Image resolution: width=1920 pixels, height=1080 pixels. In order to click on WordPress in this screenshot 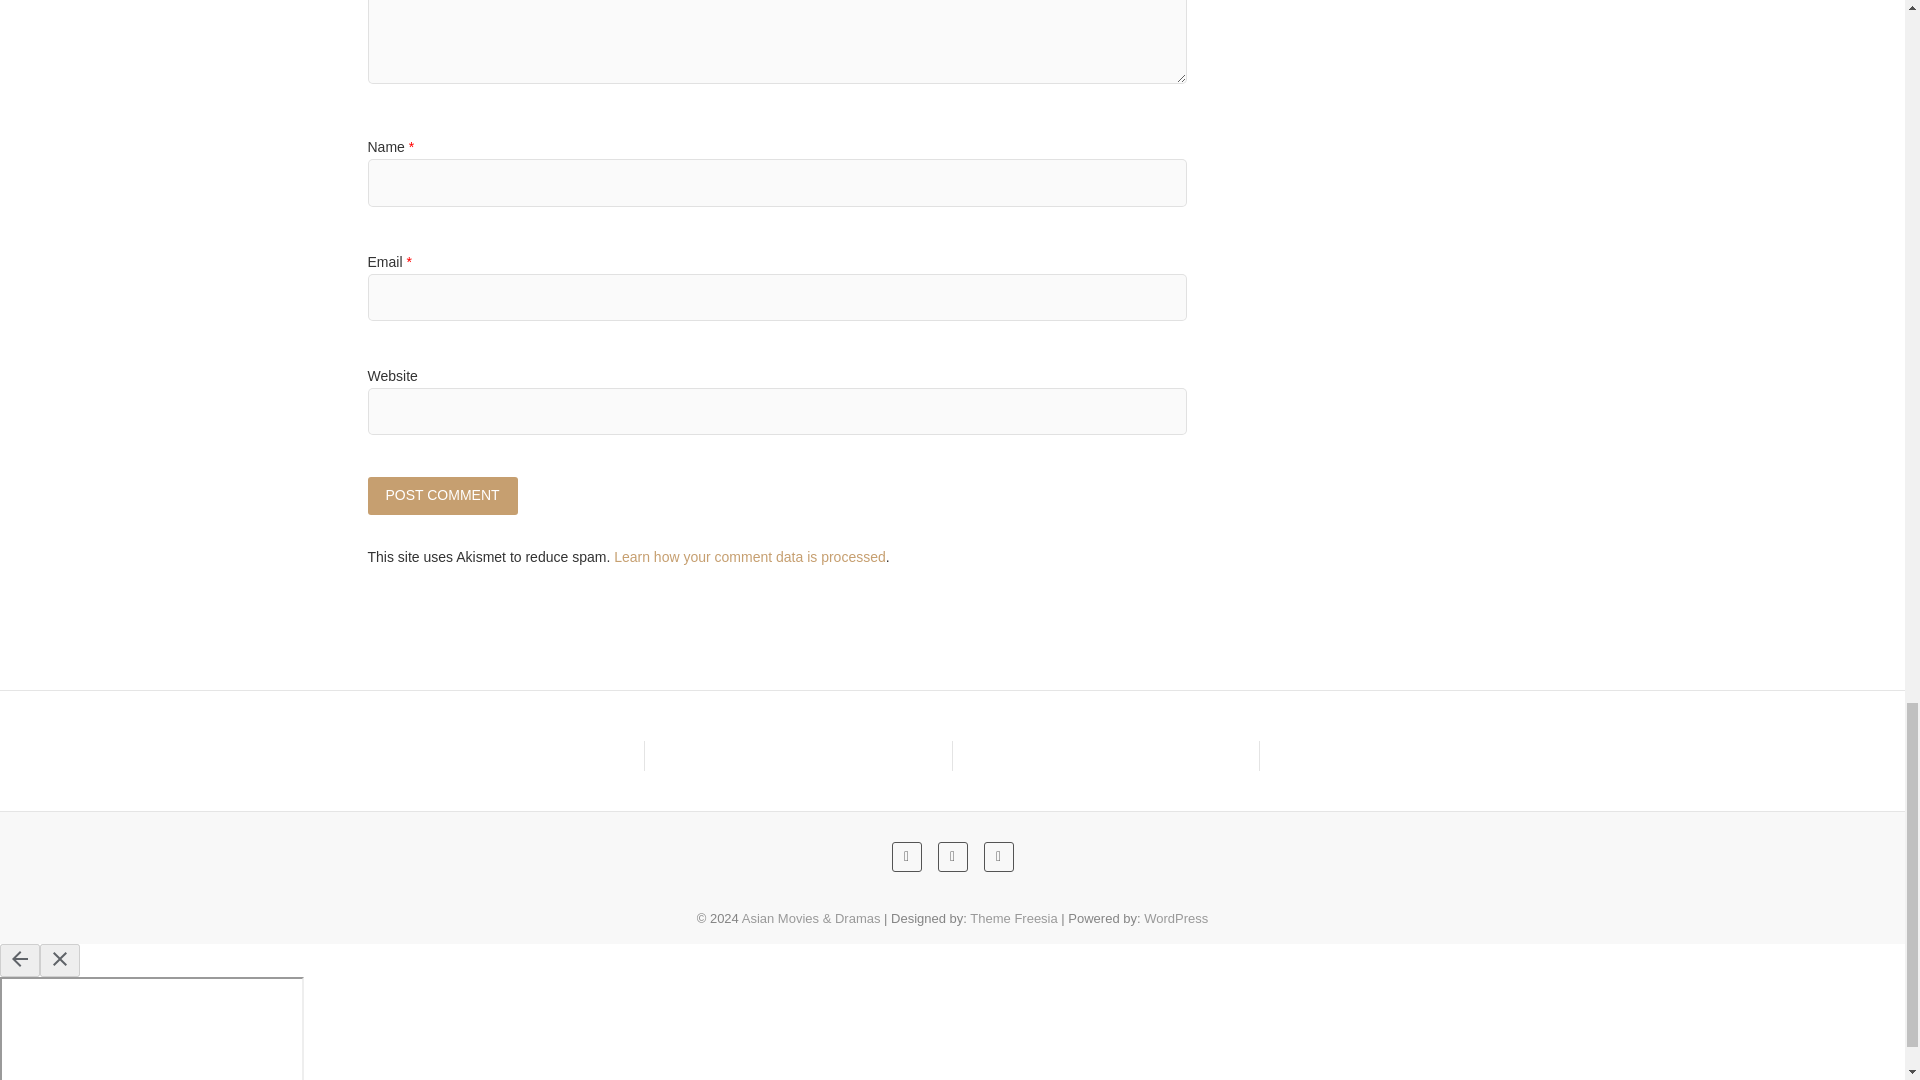, I will do `click(1176, 918)`.